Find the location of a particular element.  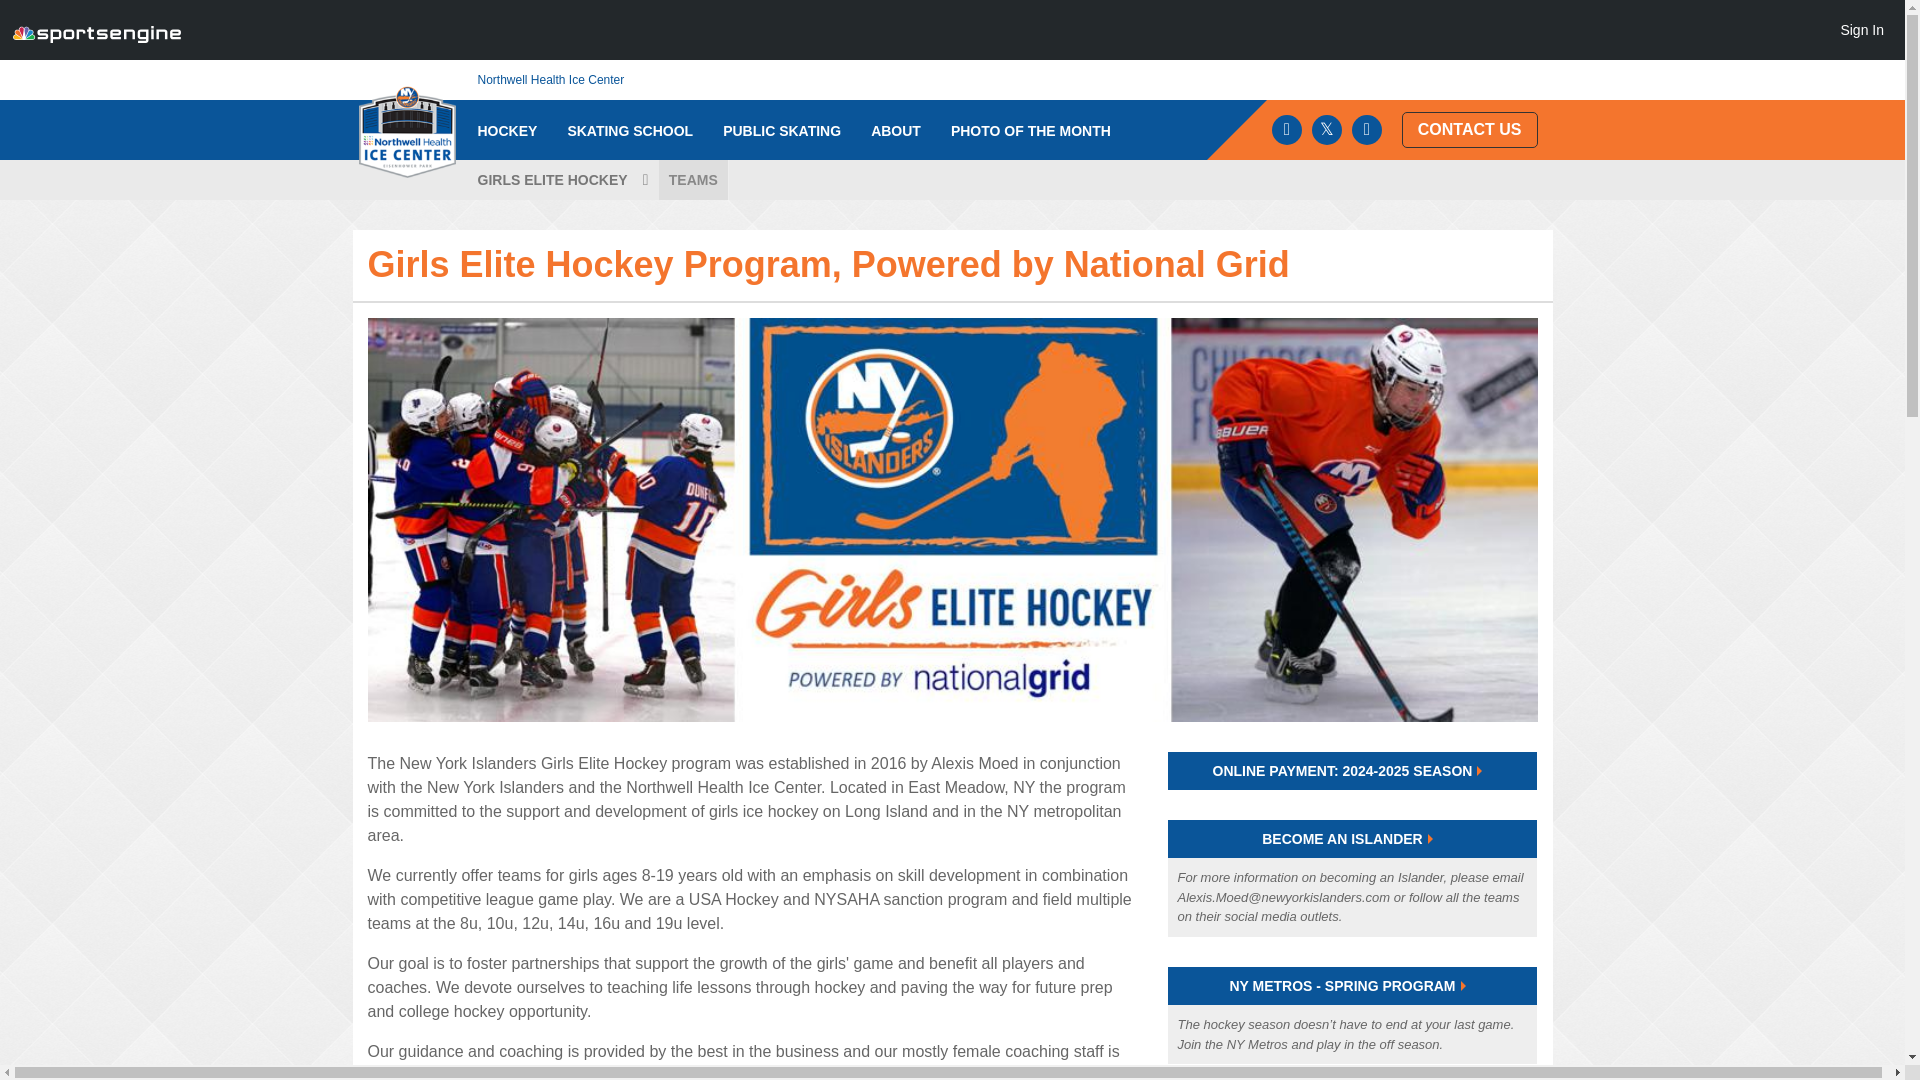

PHOTO OF THE MONTH is located at coordinates (1030, 130).